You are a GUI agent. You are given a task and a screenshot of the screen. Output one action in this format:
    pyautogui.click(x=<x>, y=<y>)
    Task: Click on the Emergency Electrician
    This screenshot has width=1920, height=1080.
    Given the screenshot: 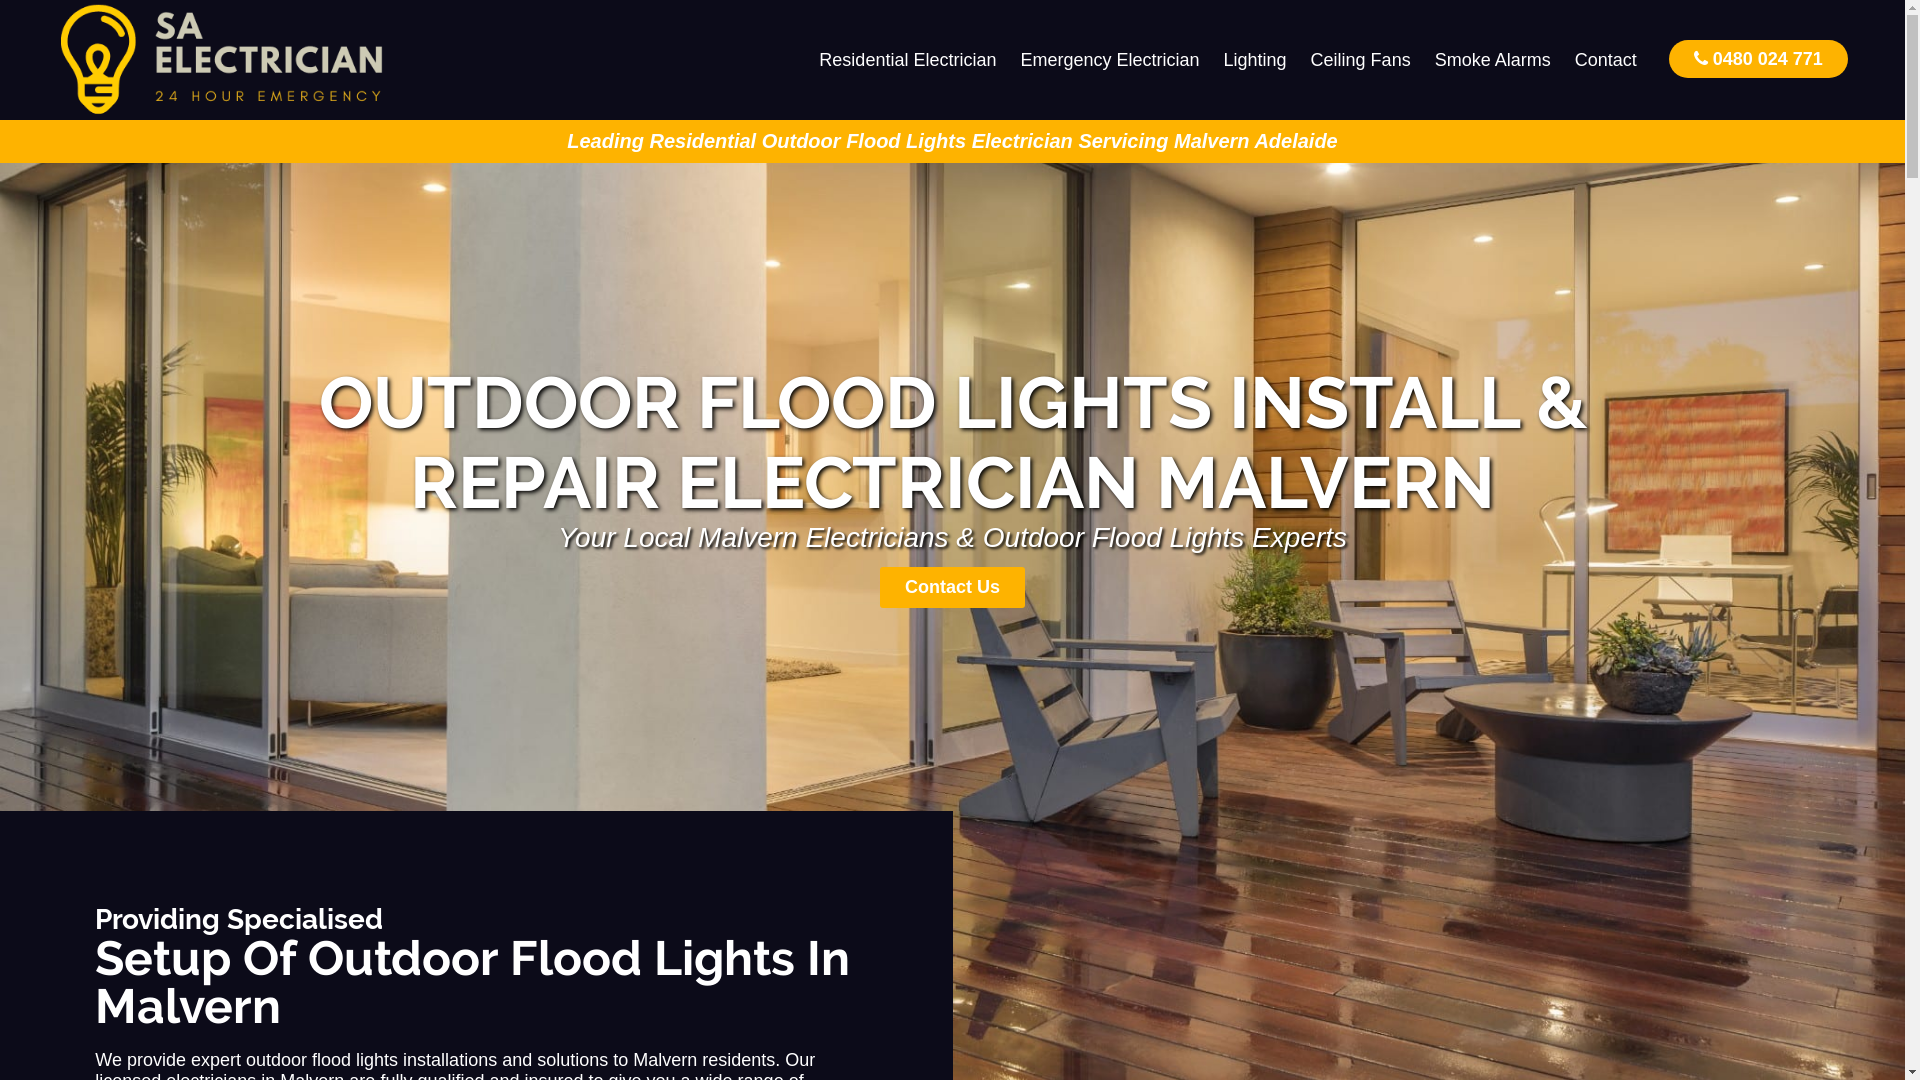 What is the action you would take?
    pyautogui.click(x=1110, y=60)
    